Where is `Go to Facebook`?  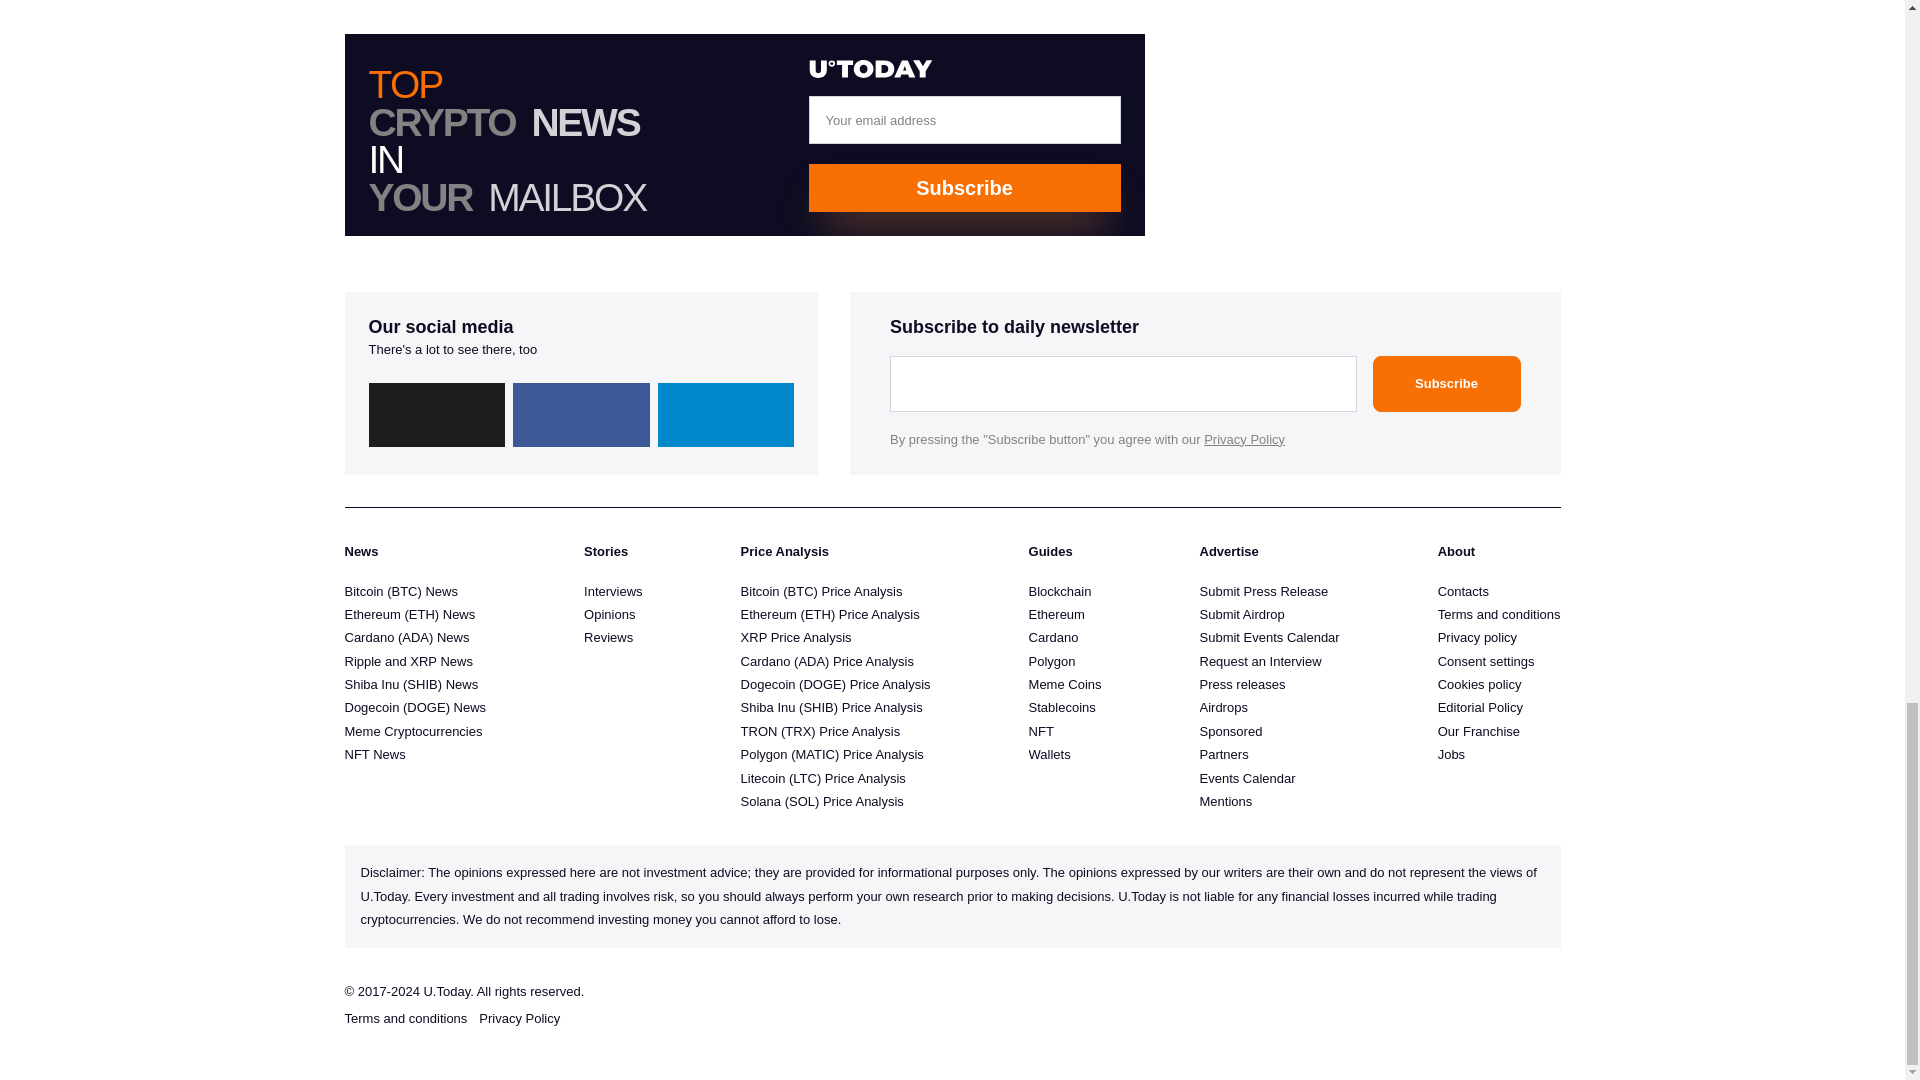
Go to Facebook is located at coordinates (581, 415).